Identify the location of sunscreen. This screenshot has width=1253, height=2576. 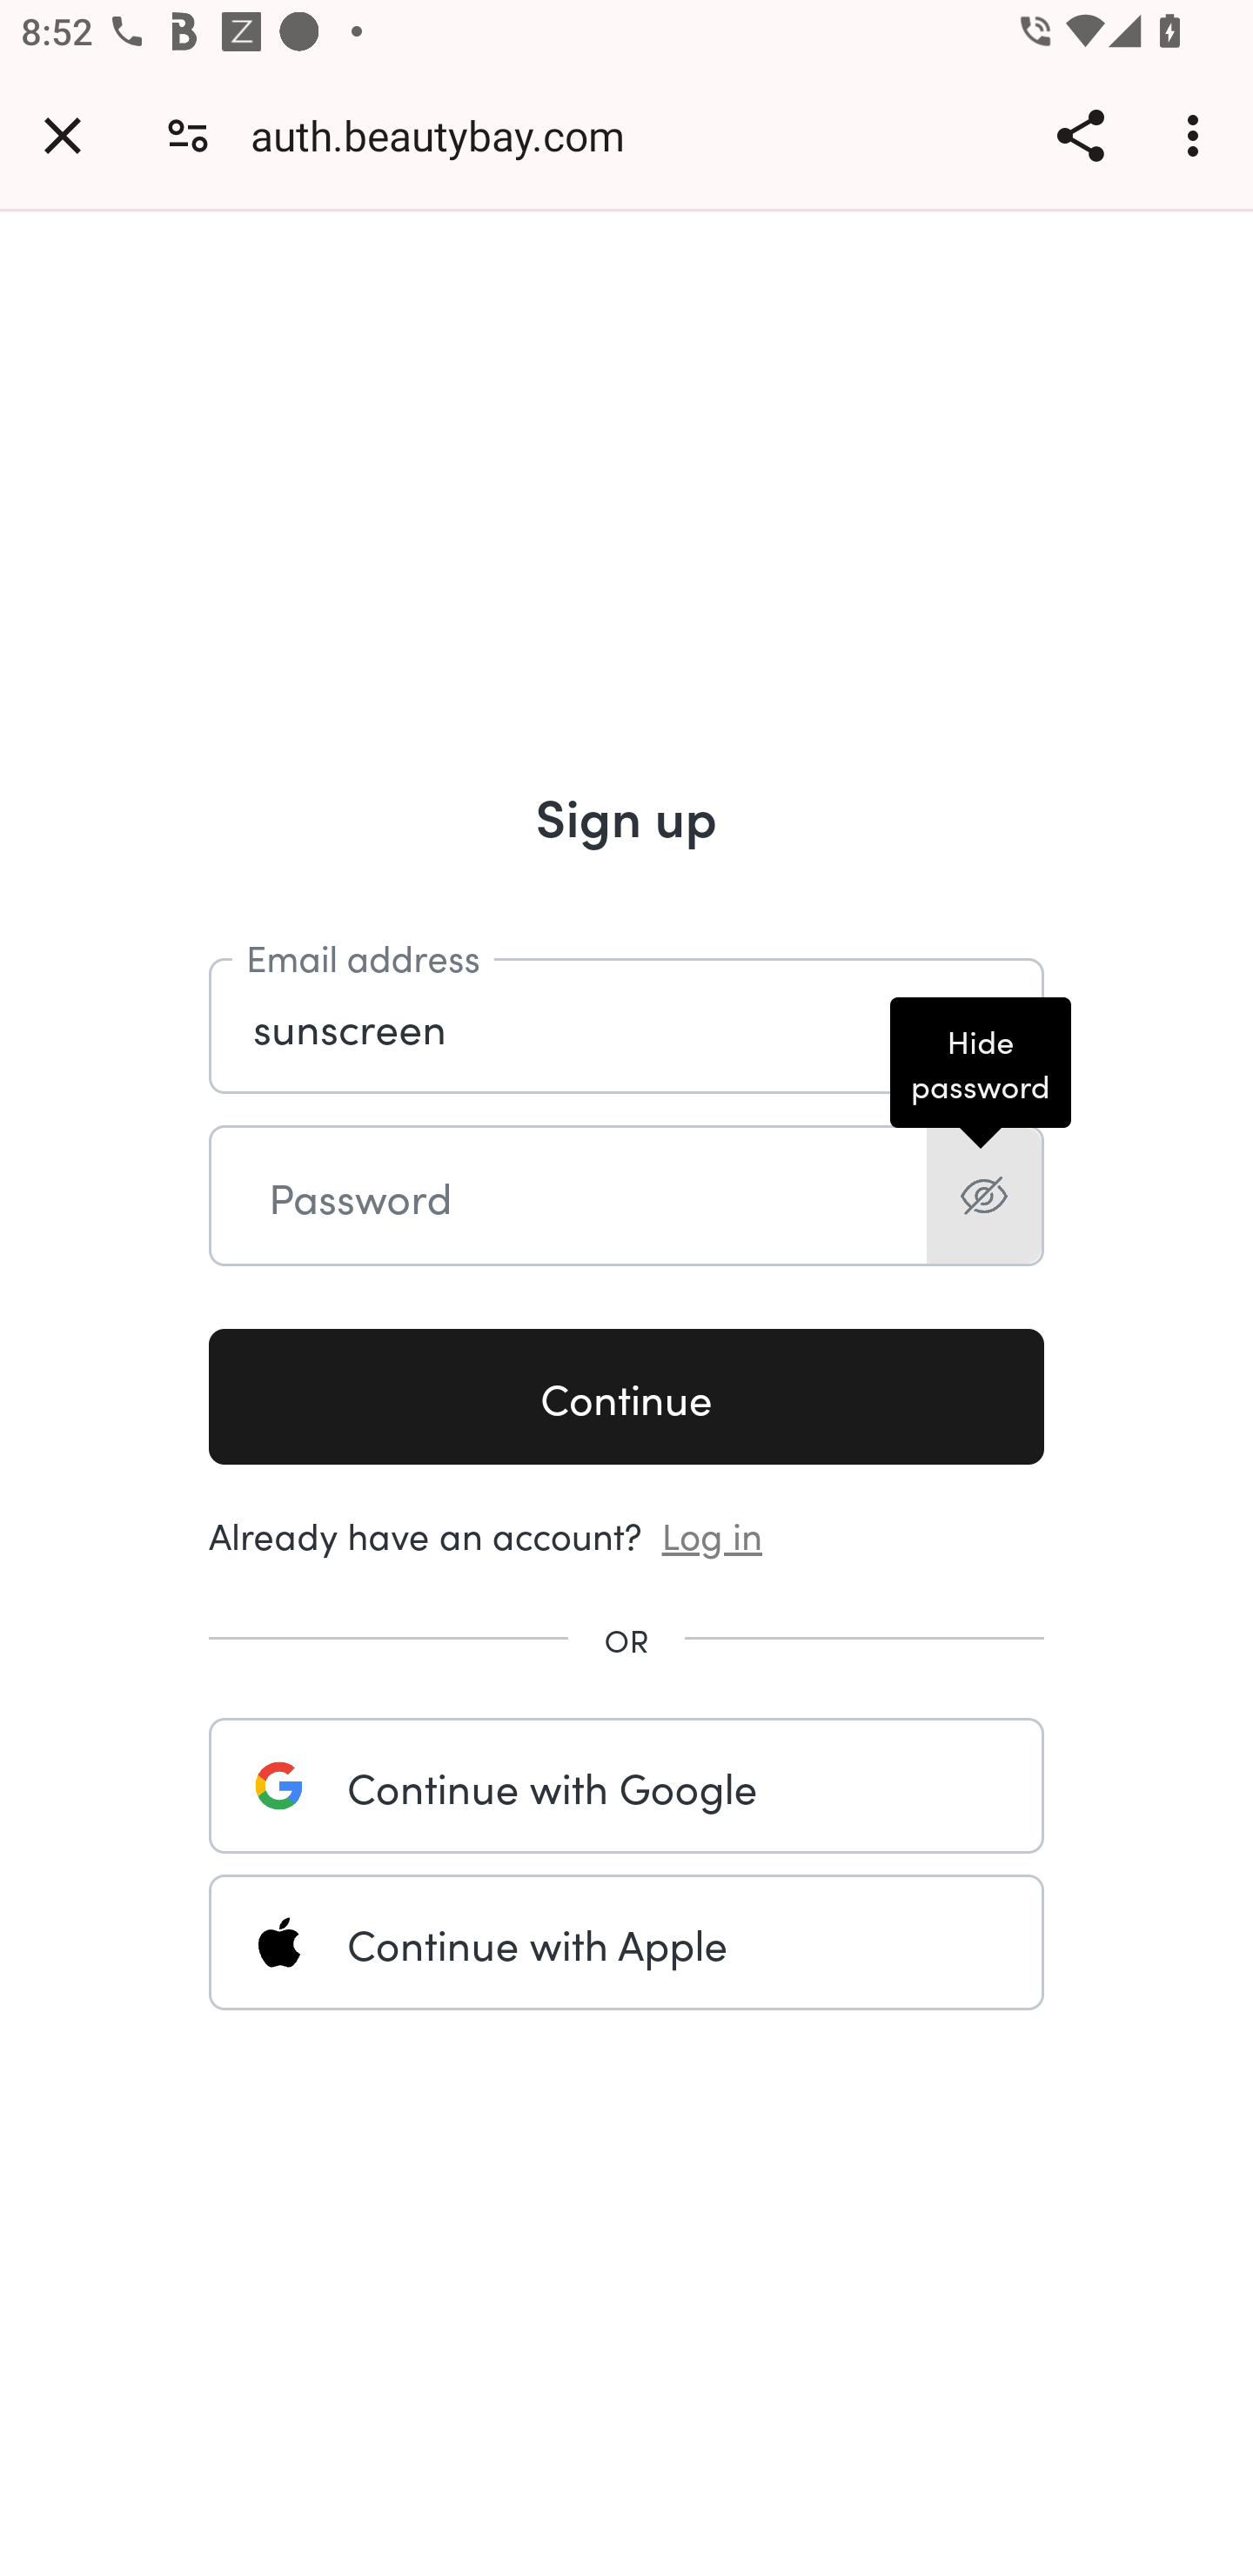
(626, 1027).